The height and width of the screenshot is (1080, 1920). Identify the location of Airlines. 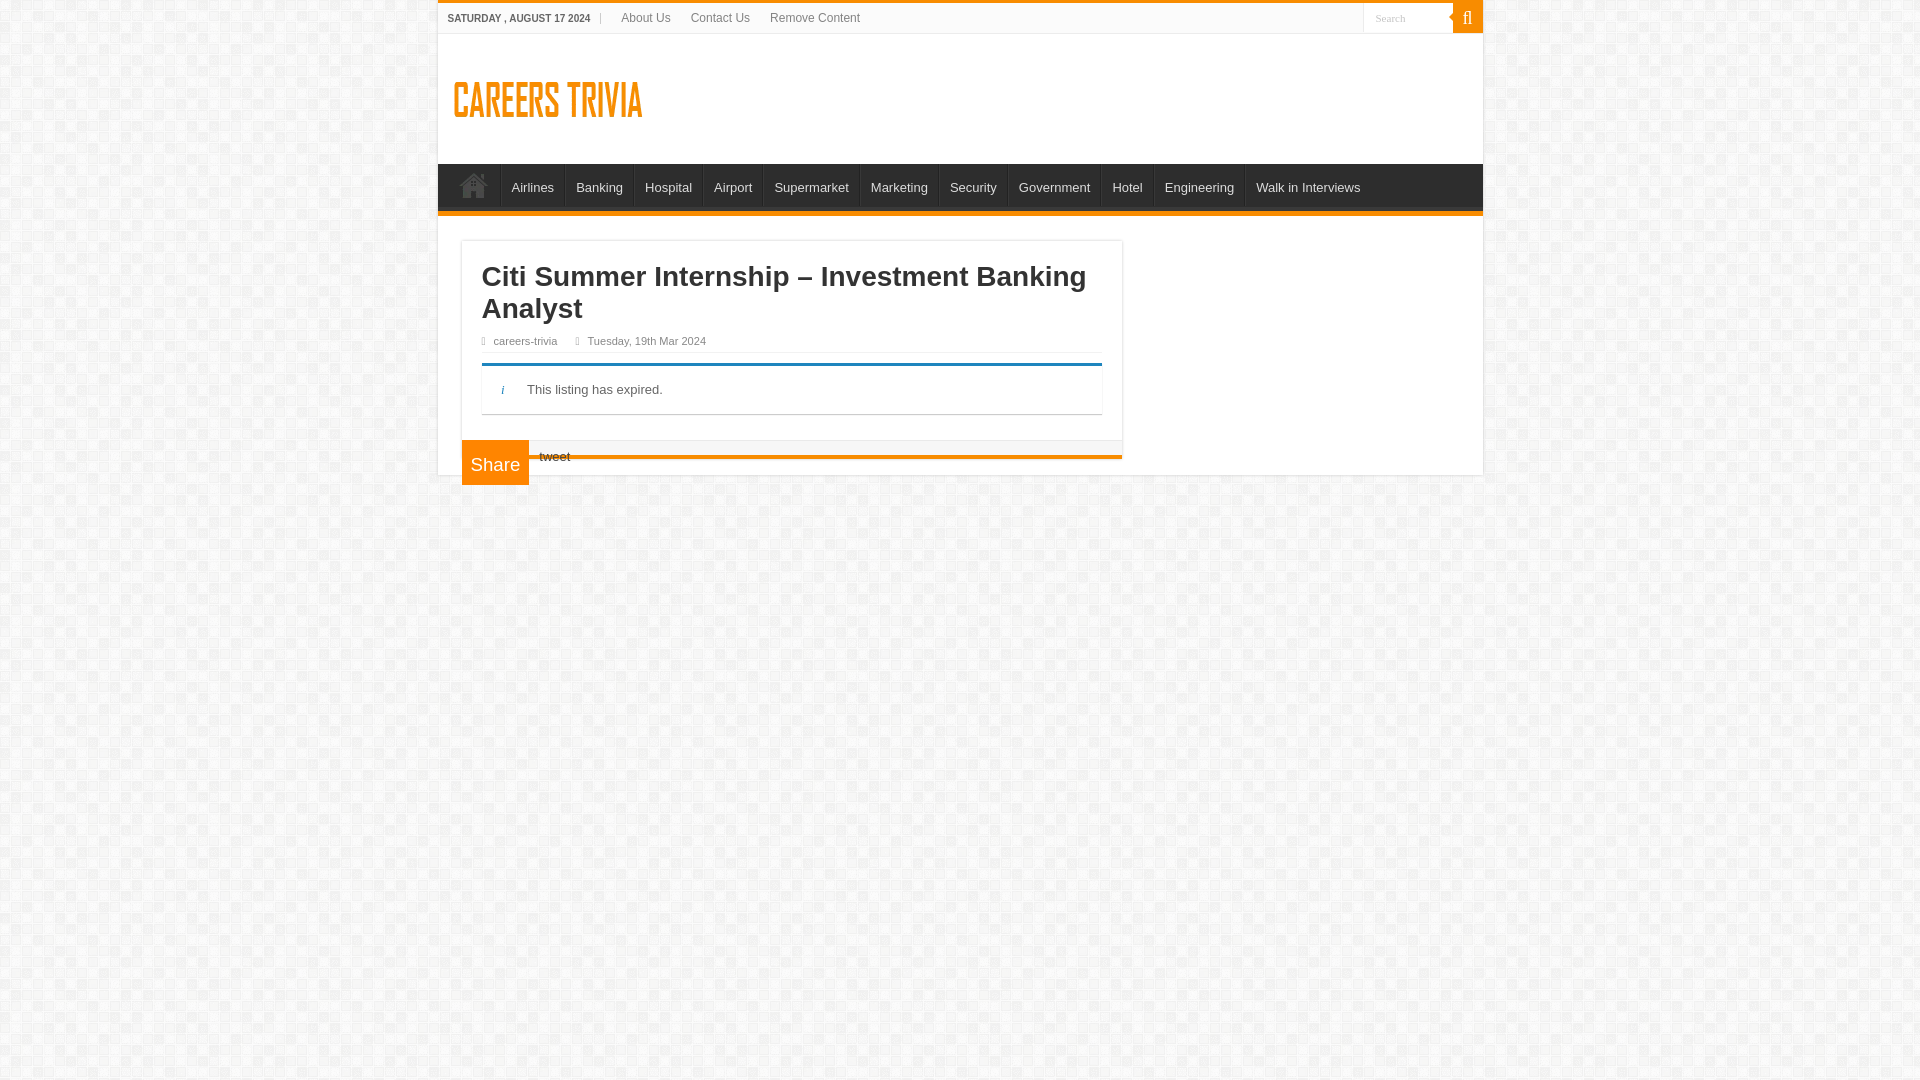
(532, 185).